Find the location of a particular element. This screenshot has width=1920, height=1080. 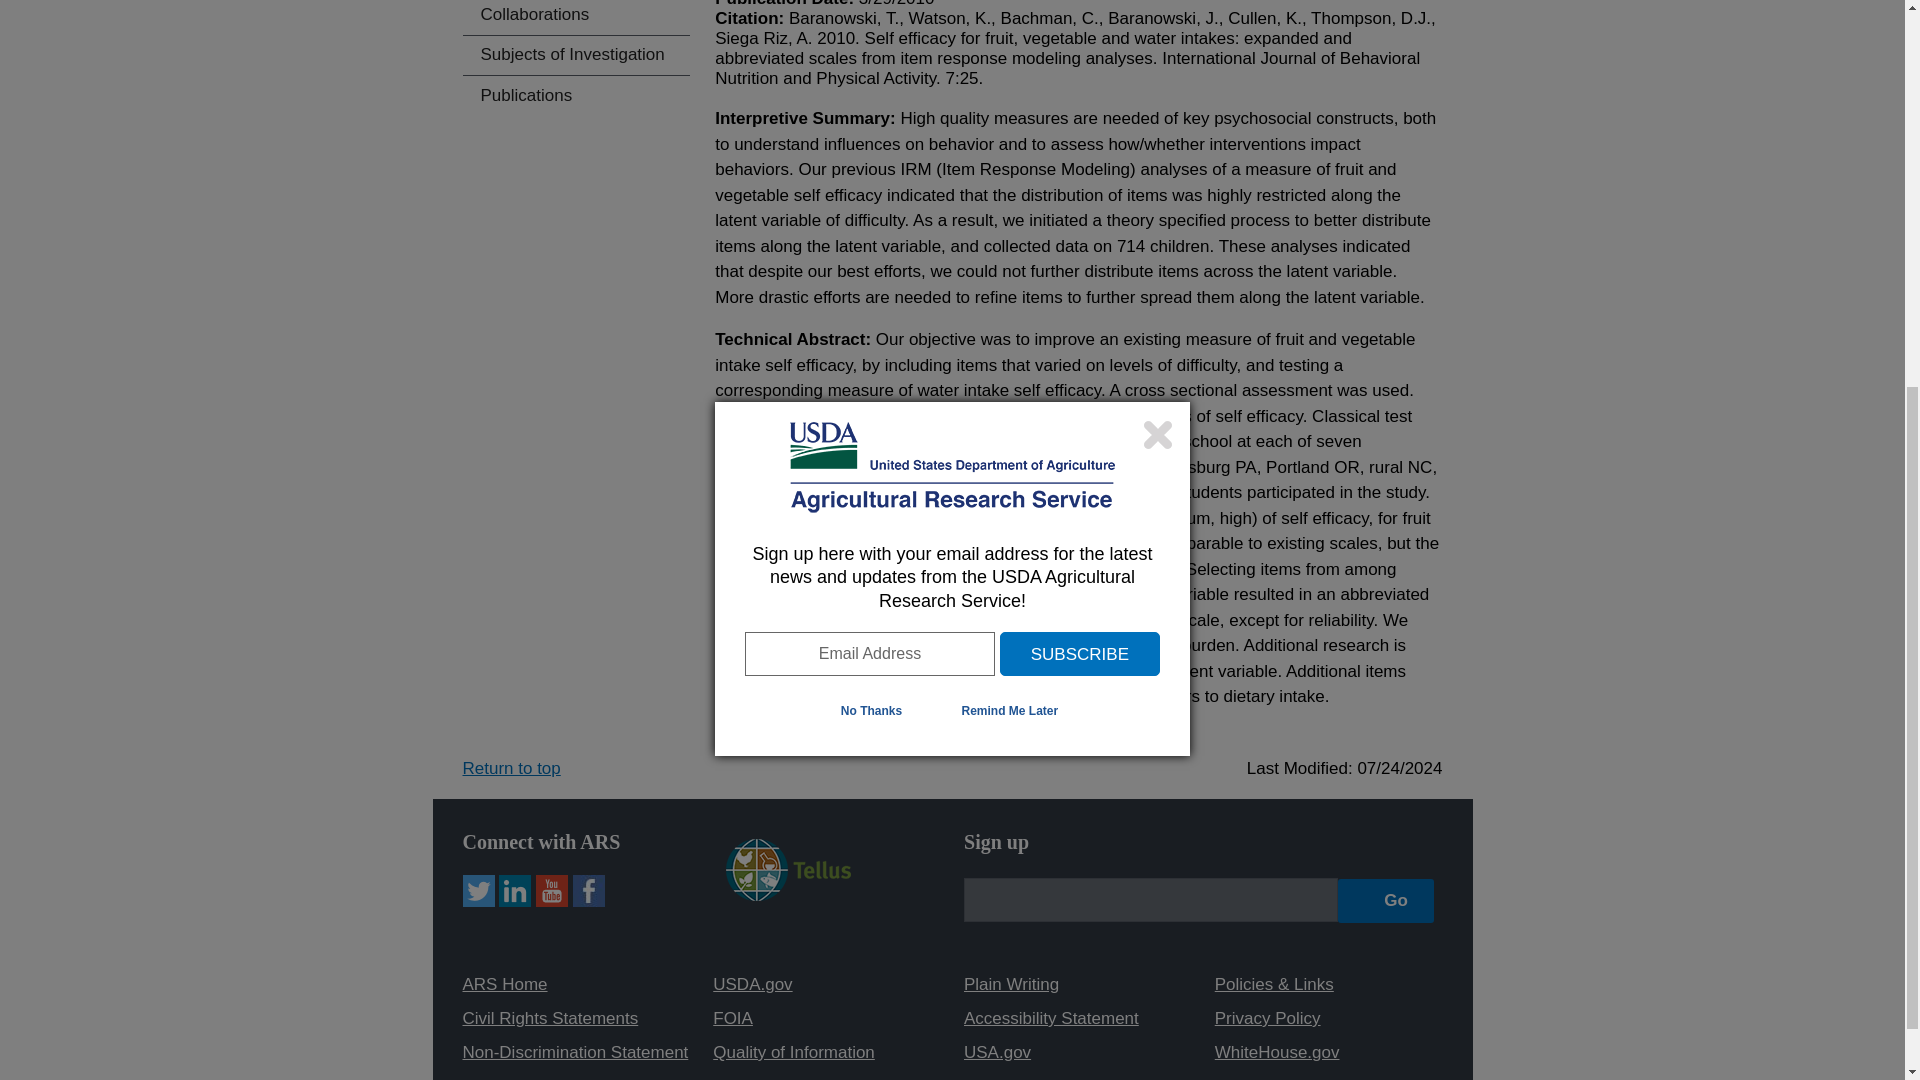

Go is located at coordinates (1386, 900).